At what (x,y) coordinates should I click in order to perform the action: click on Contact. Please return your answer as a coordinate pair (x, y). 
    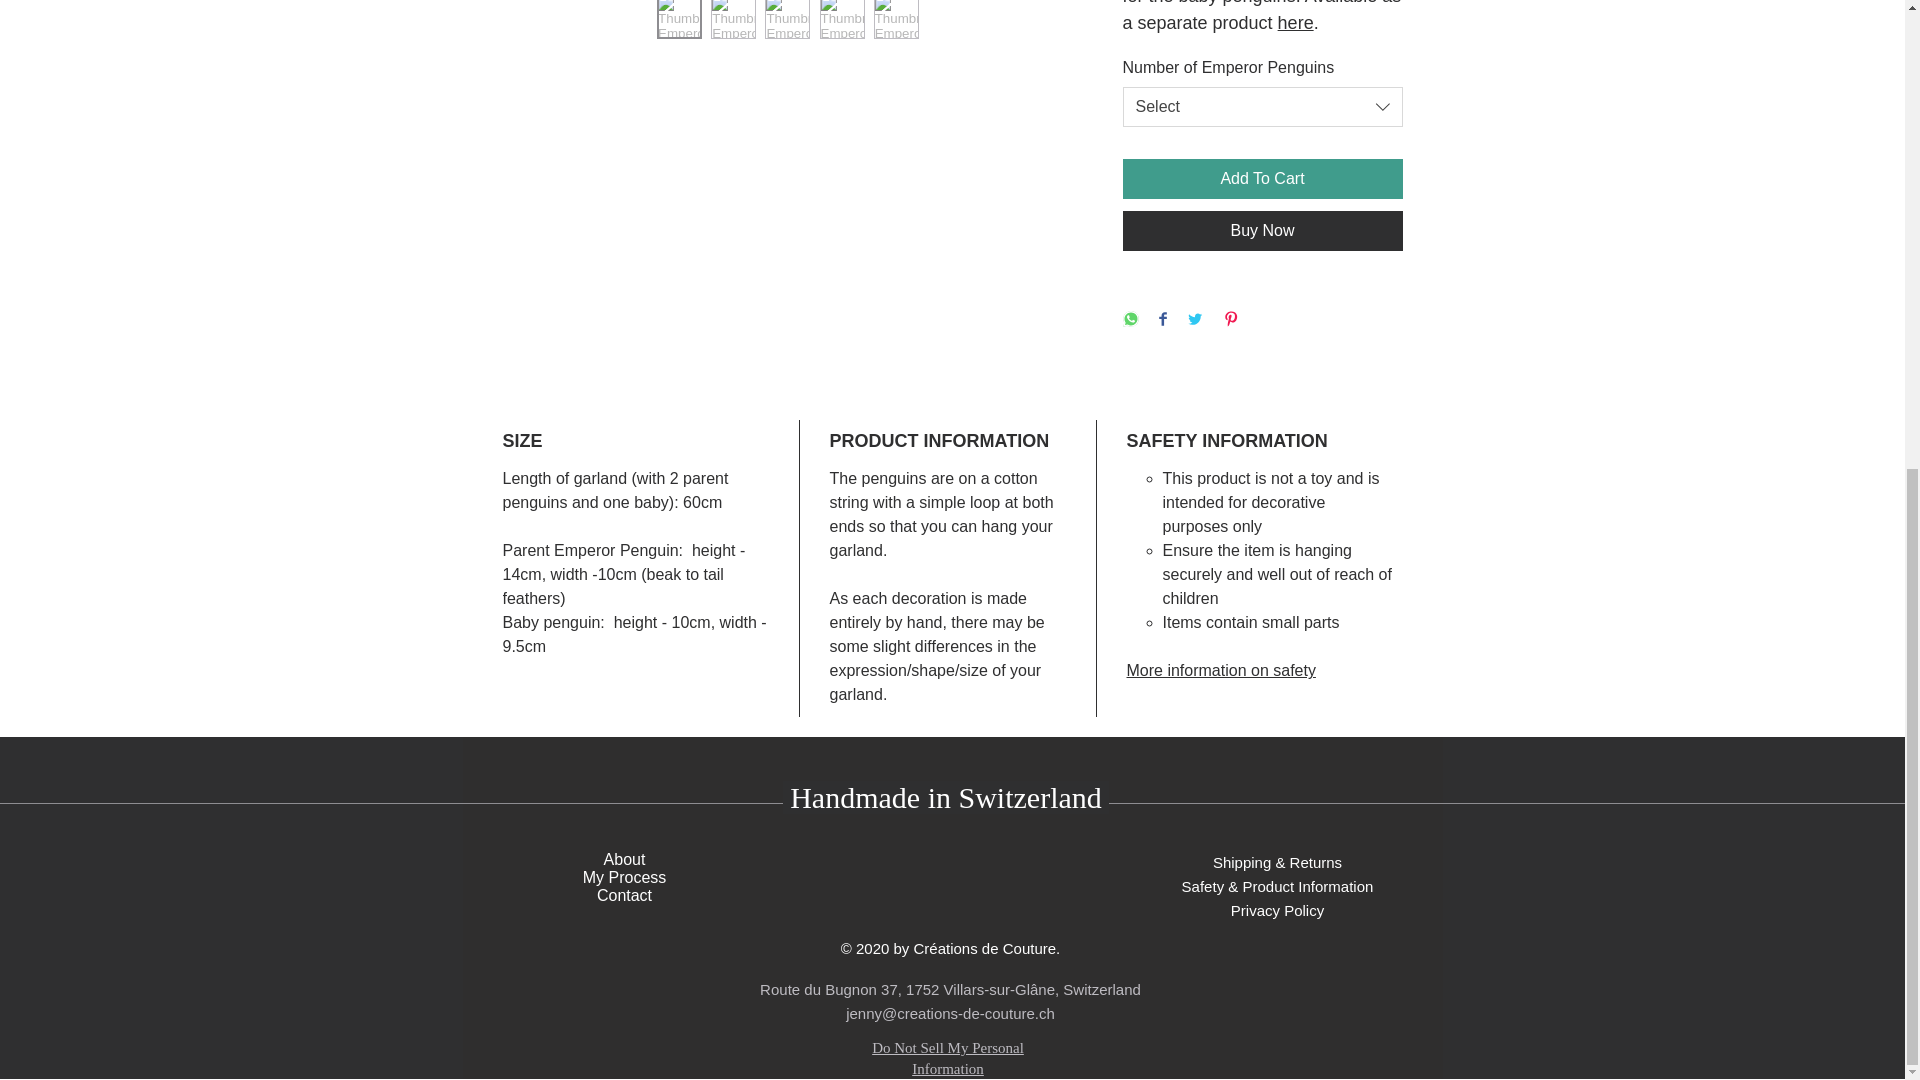
    Looking at the image, I should click on (624, 894).